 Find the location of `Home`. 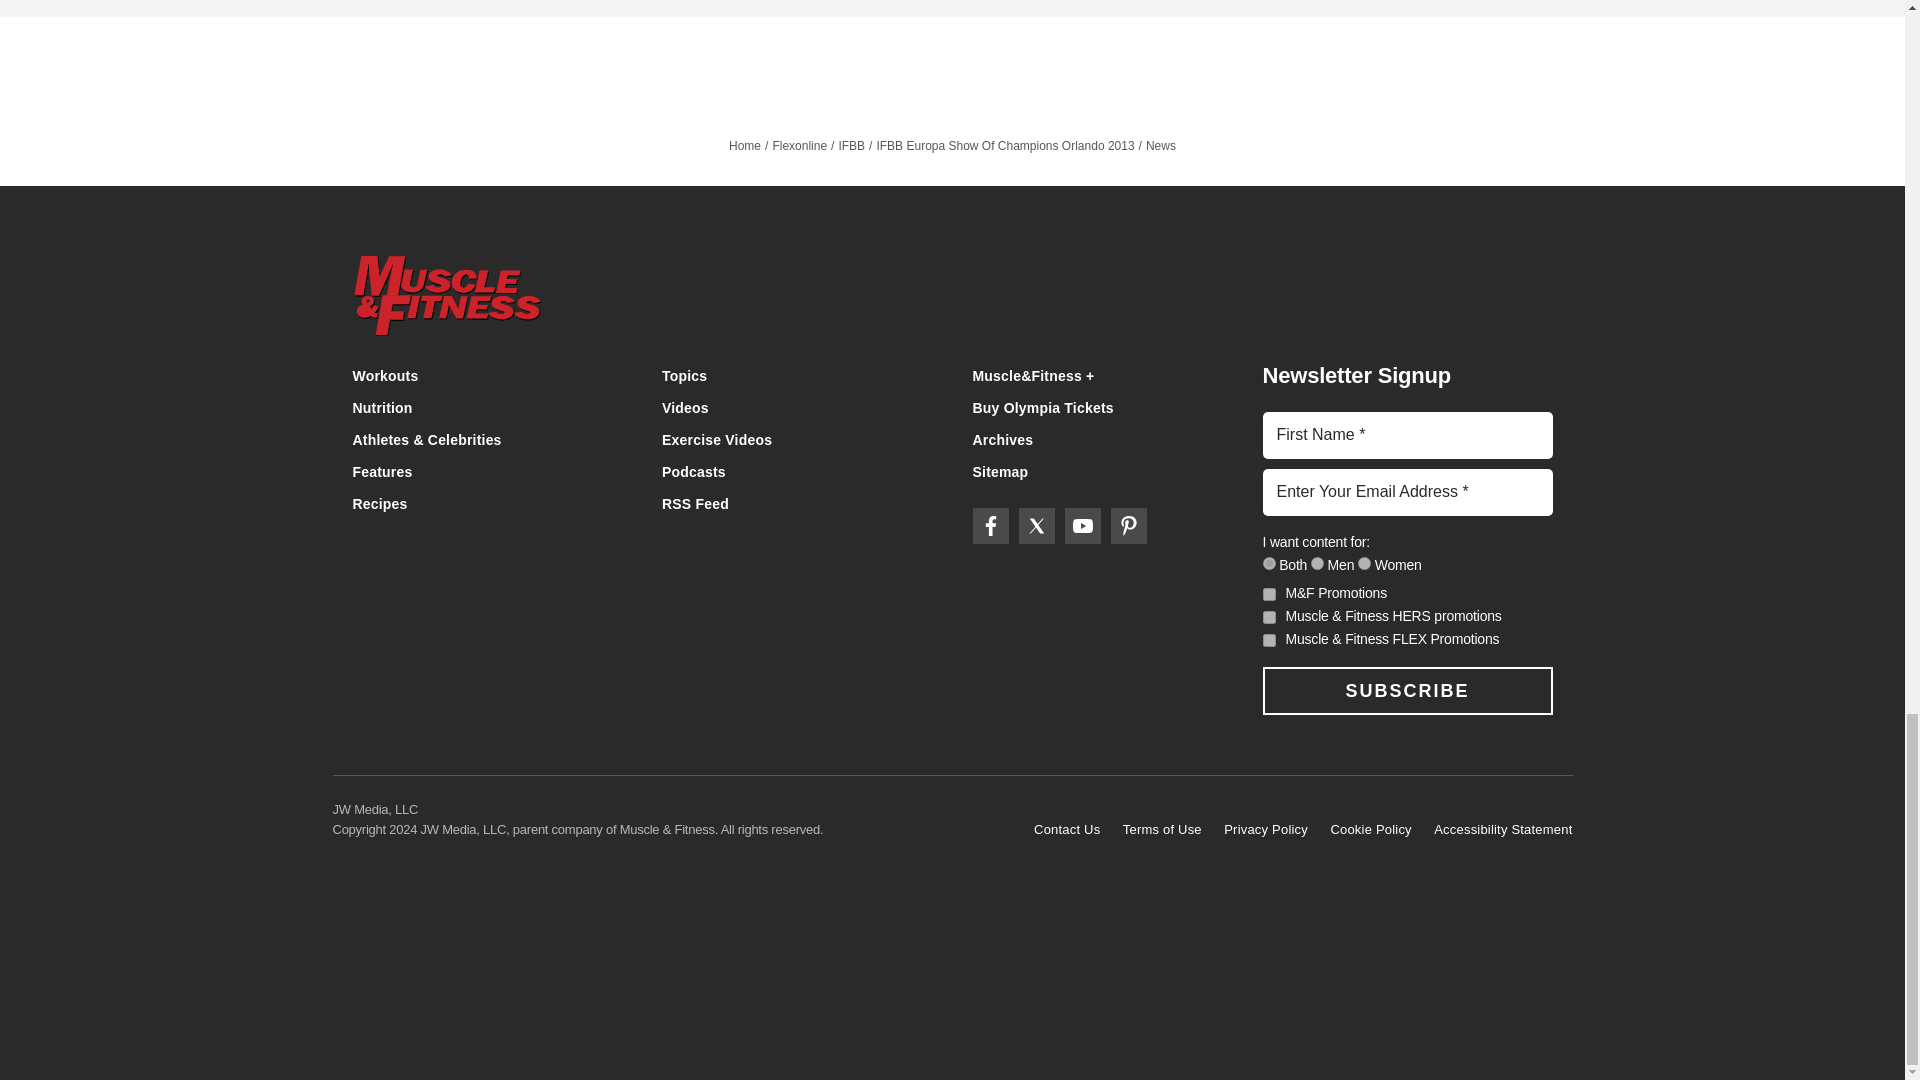

Home is located at coordinates (952, 298).